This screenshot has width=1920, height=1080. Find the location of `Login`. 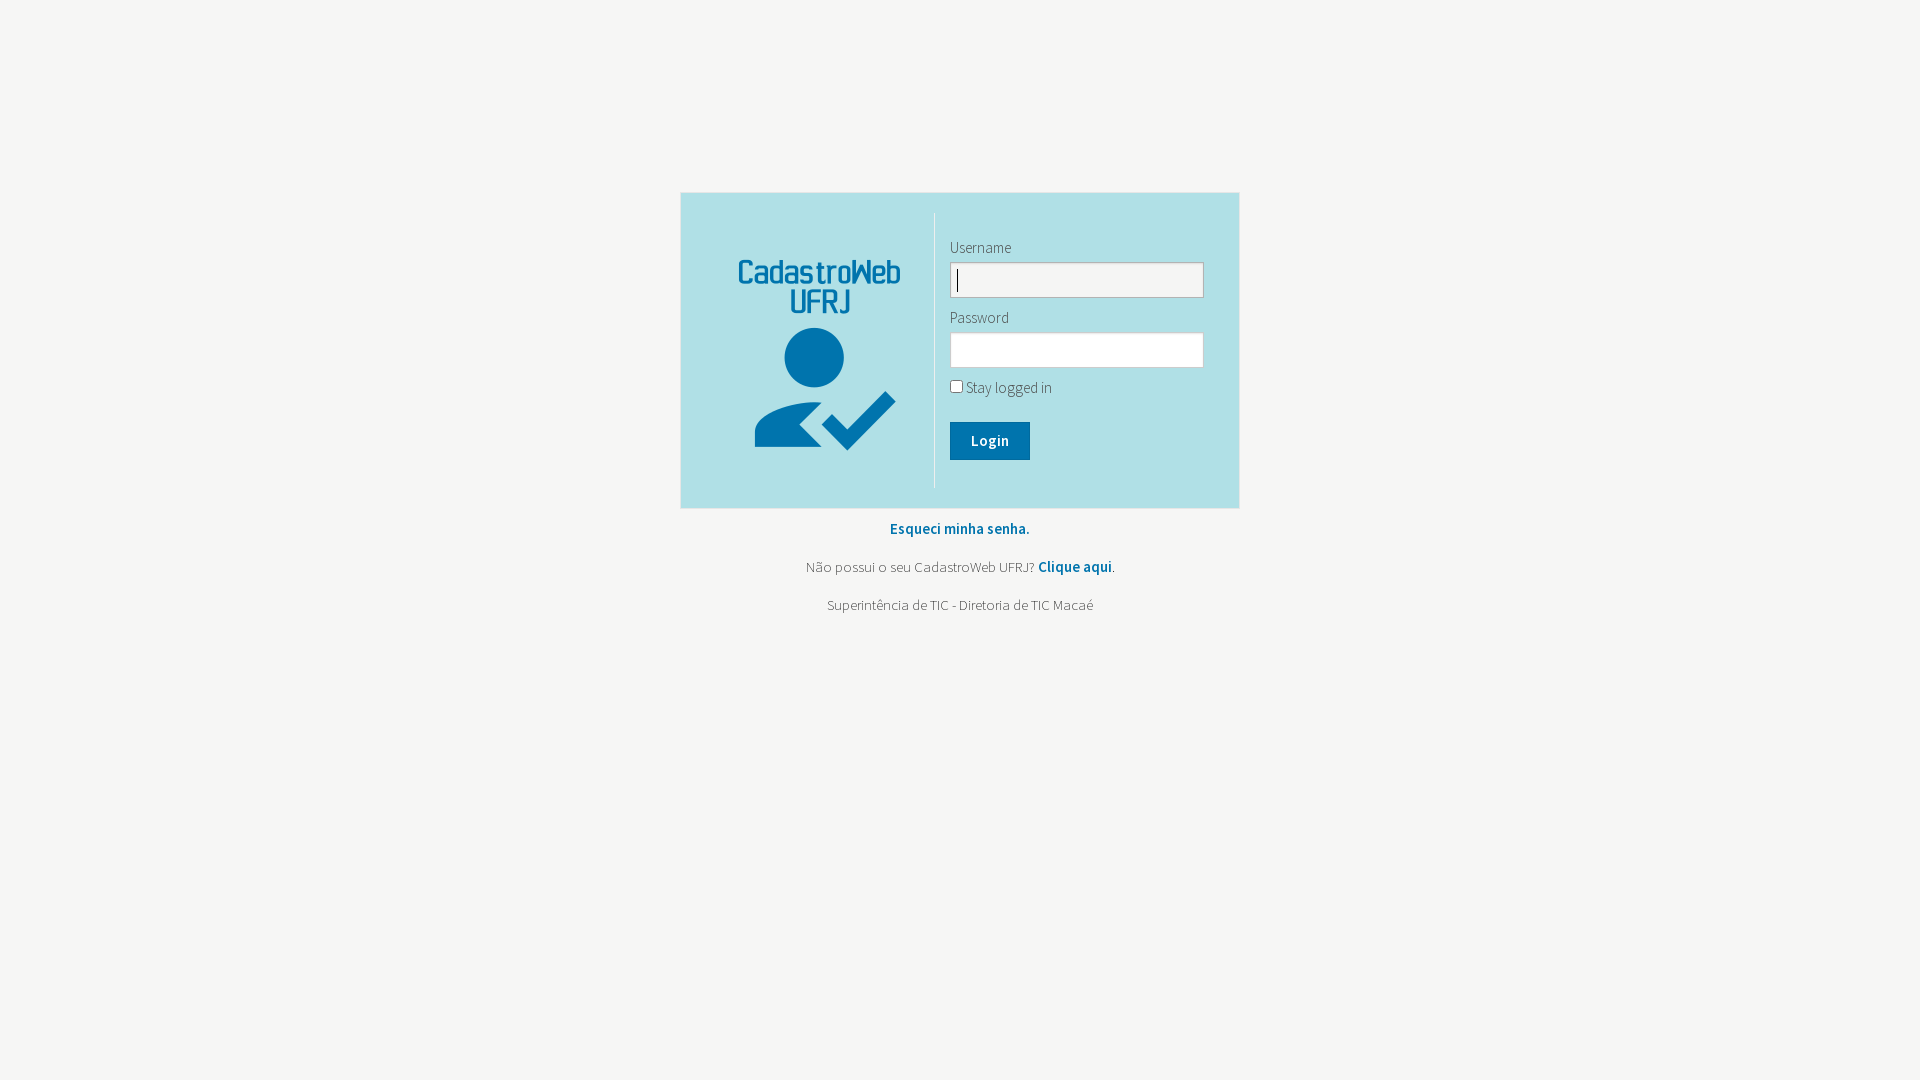

Login is located at coordinates (990, 441).